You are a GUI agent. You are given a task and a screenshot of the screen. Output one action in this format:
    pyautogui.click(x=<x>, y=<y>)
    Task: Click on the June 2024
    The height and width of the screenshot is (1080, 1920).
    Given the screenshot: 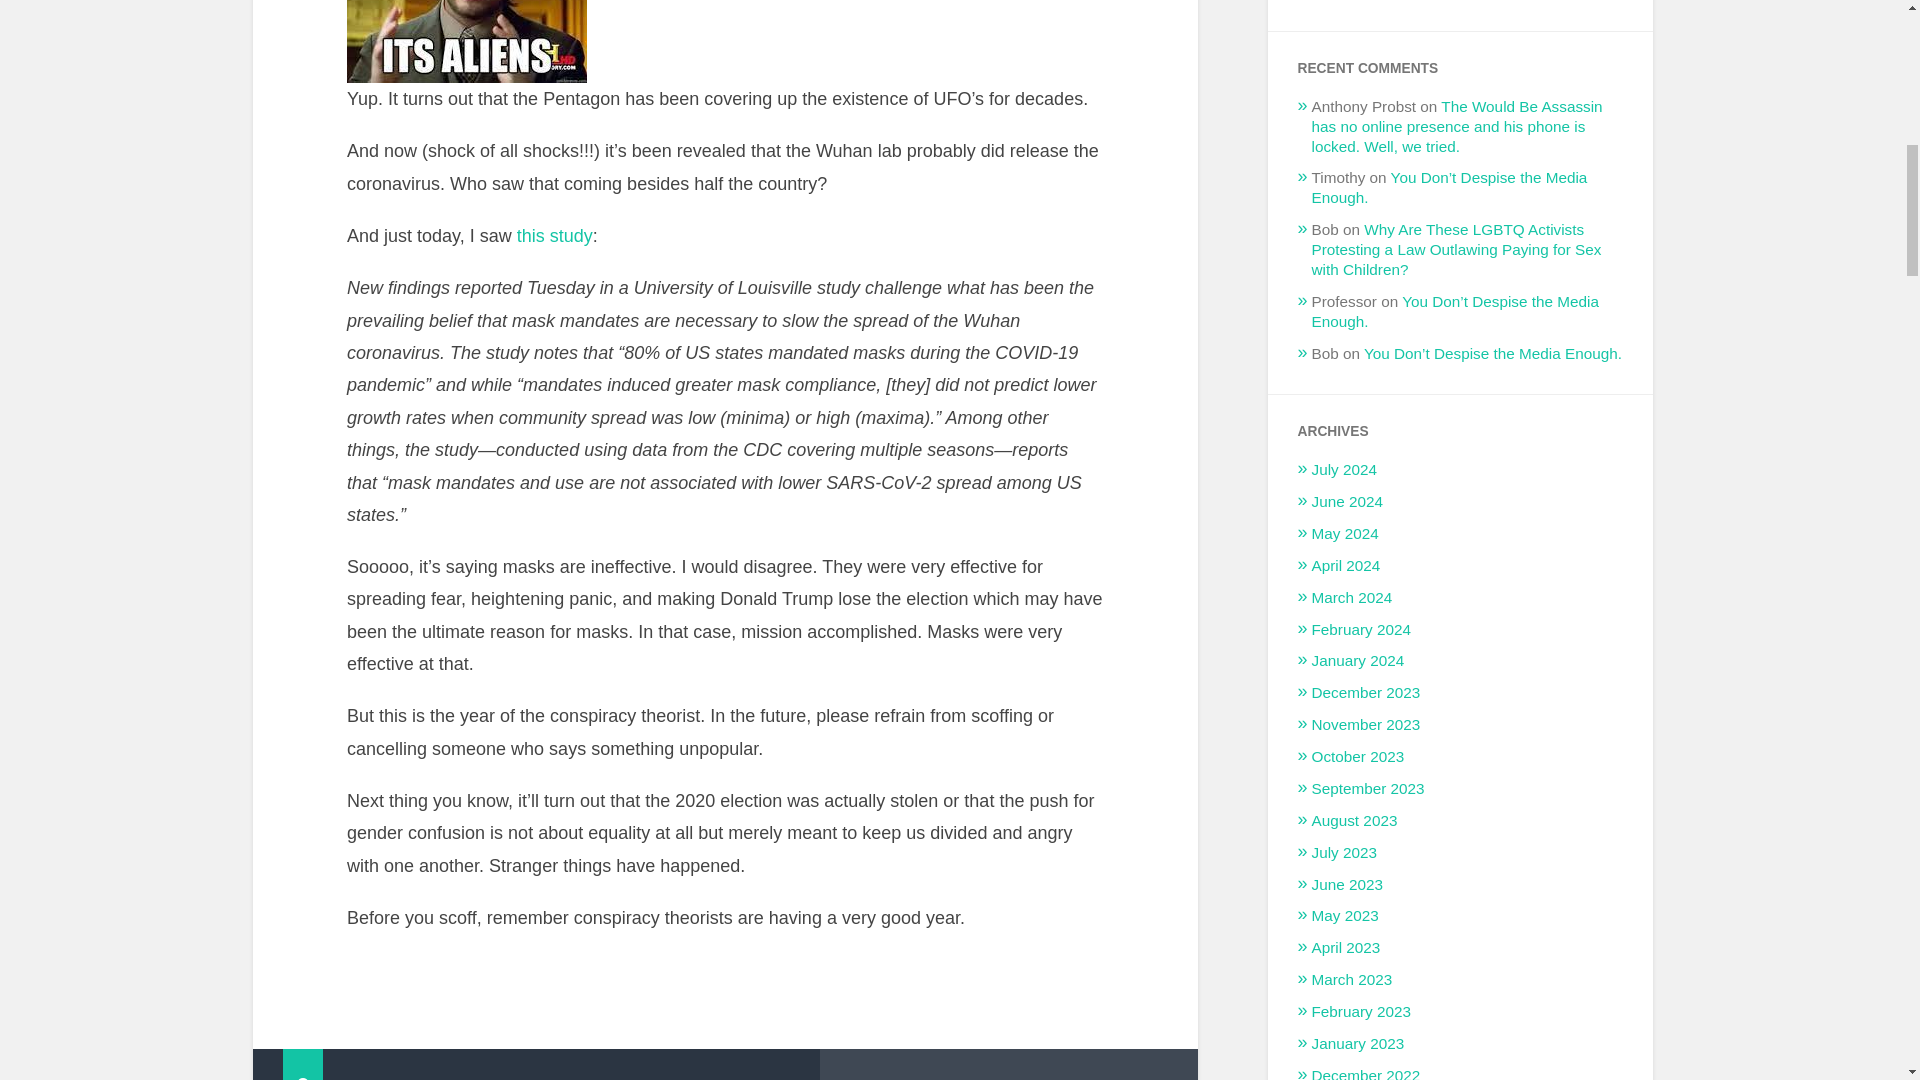 What is the action you would take?
    pyautogui.click(x=1346, y=500)
    